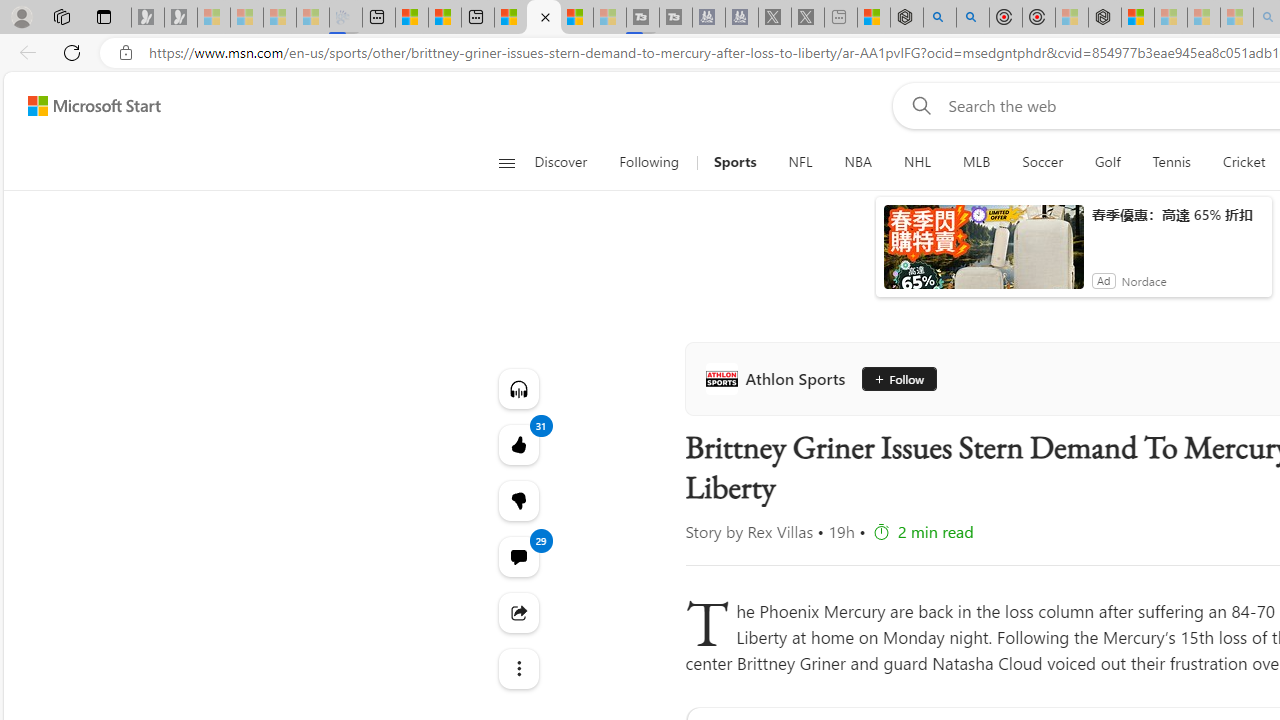 The height and width of the screenshot is (720, 1280). What do you see at coordinates (735, 162) in the screenshot?
I see `Sports` at bounding box center [735, 162].